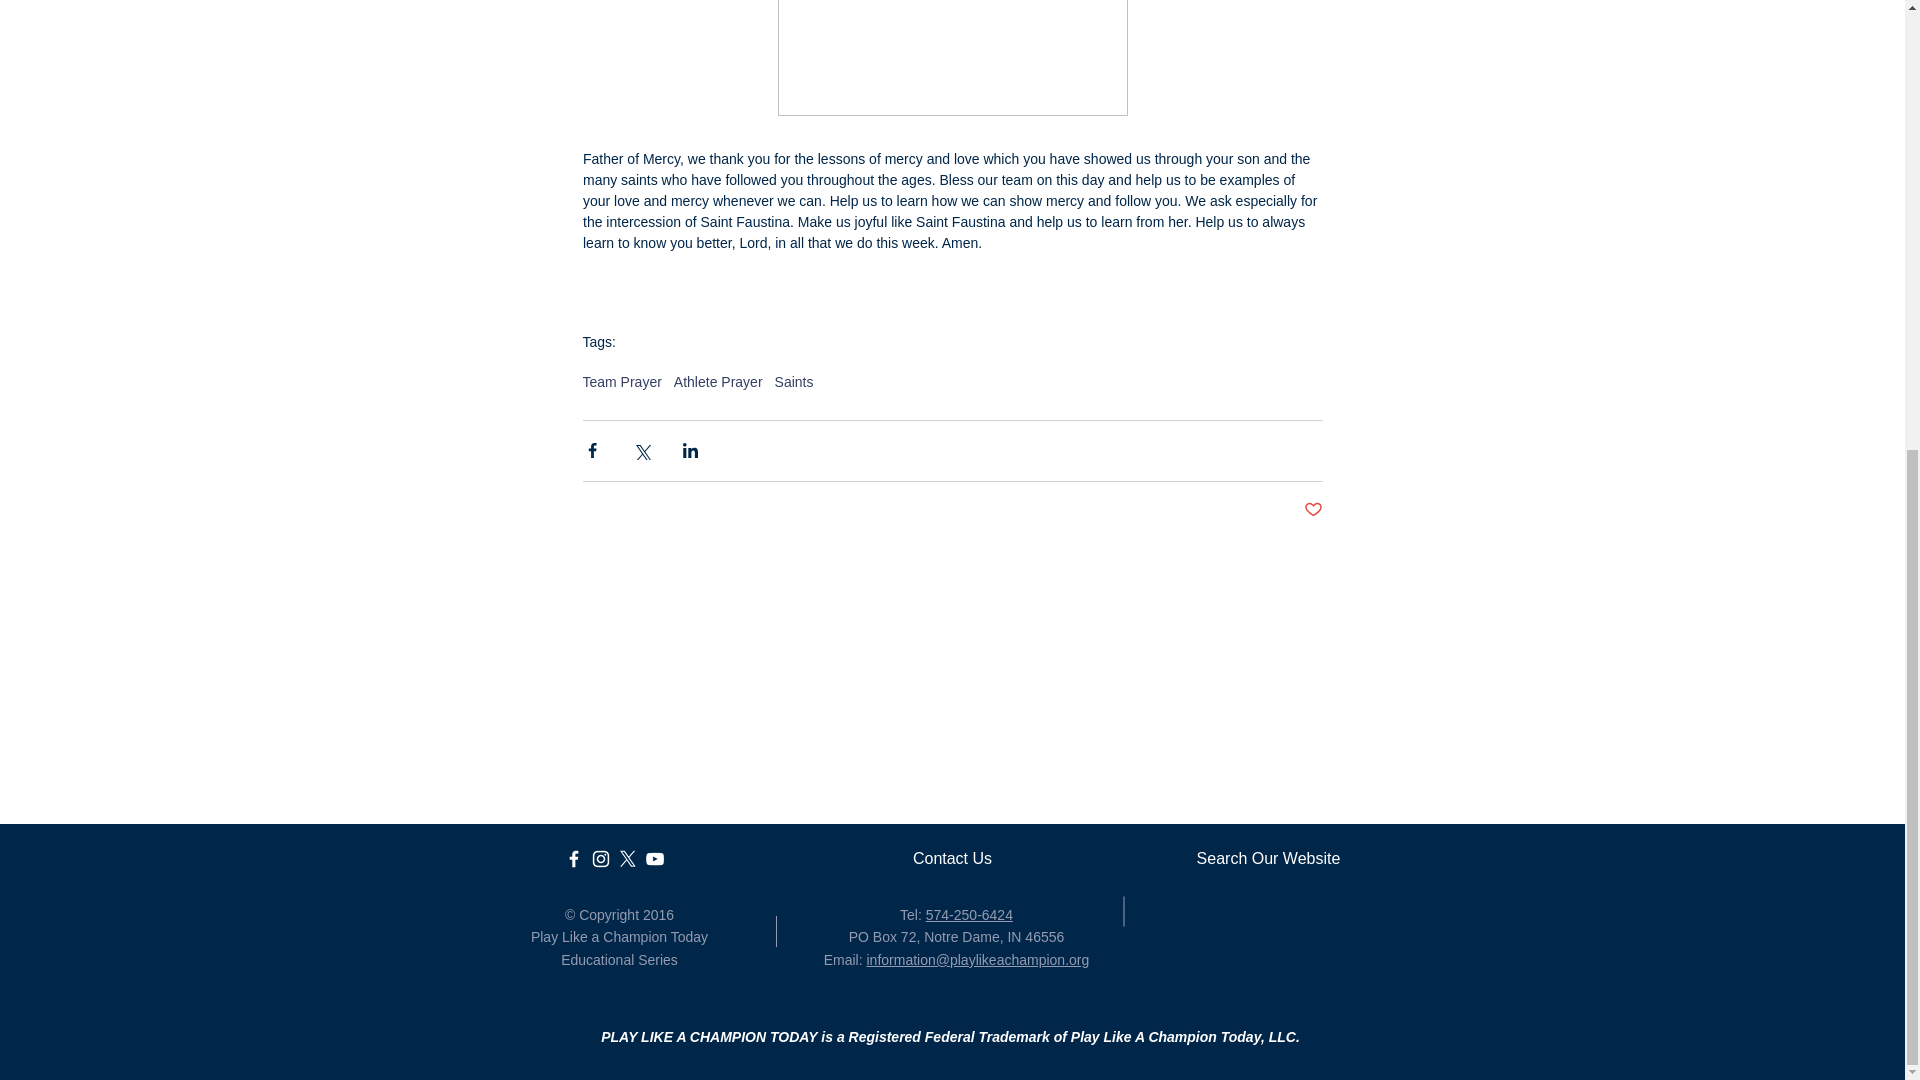 The width and height of the screenshot is (1920, 1080). What do you see at coordinates (794, 381) in the screenshot?
I see `Saints` at bounding box center [794, 381].